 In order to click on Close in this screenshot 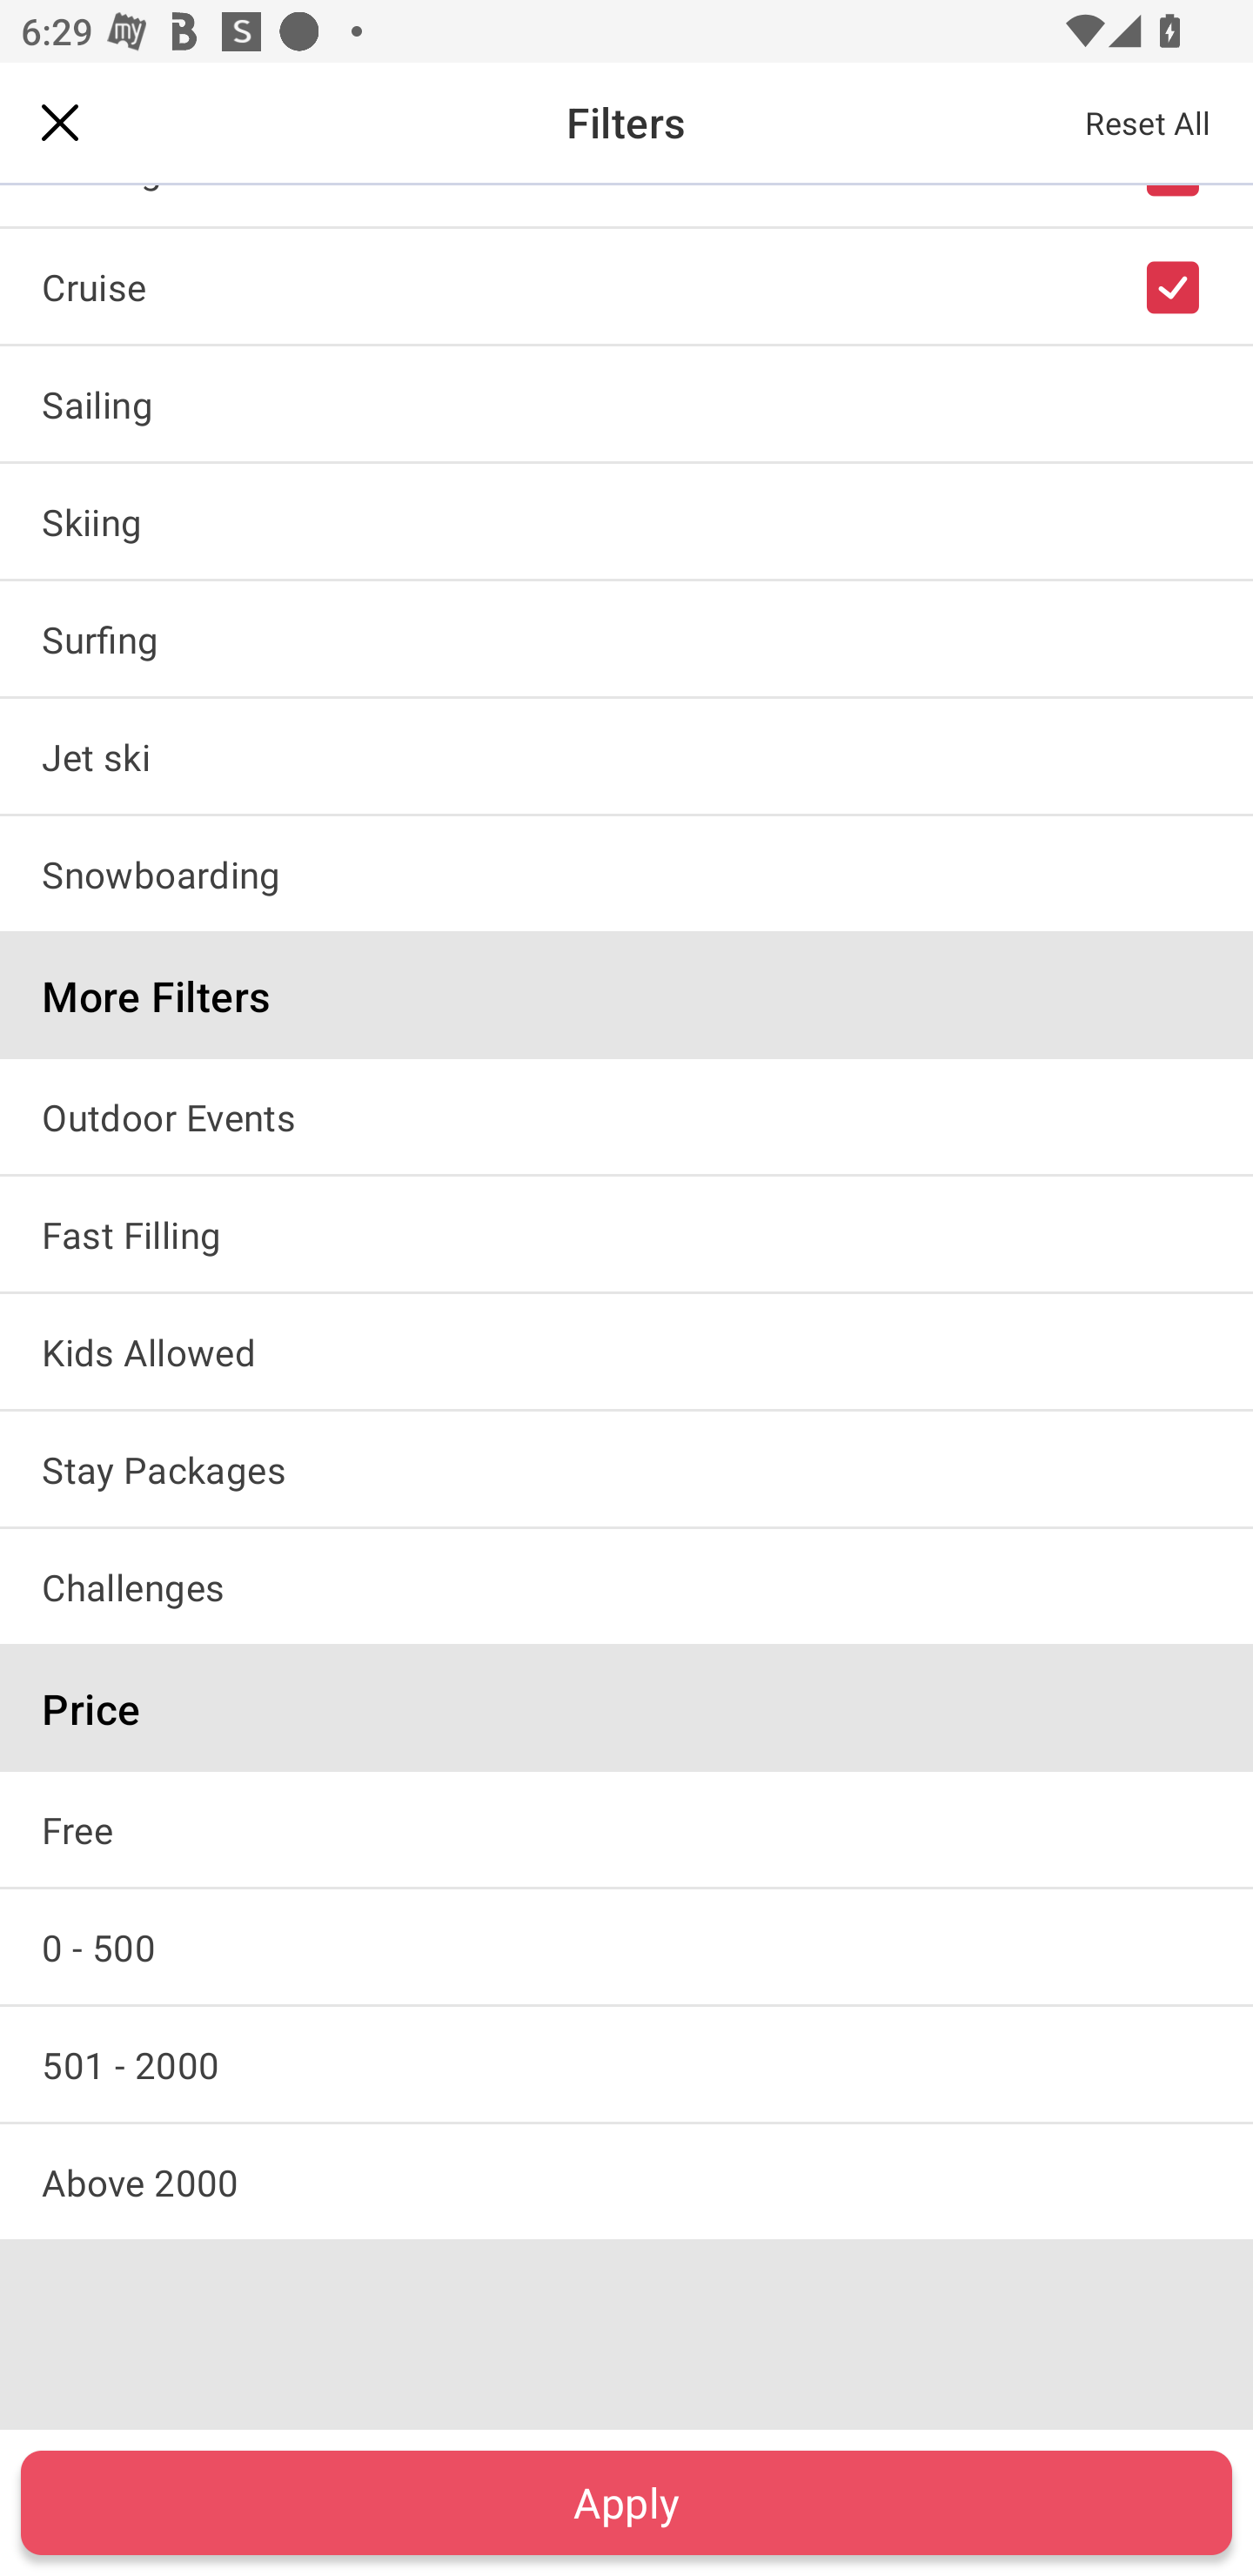, I will do `click(60, 122)`.